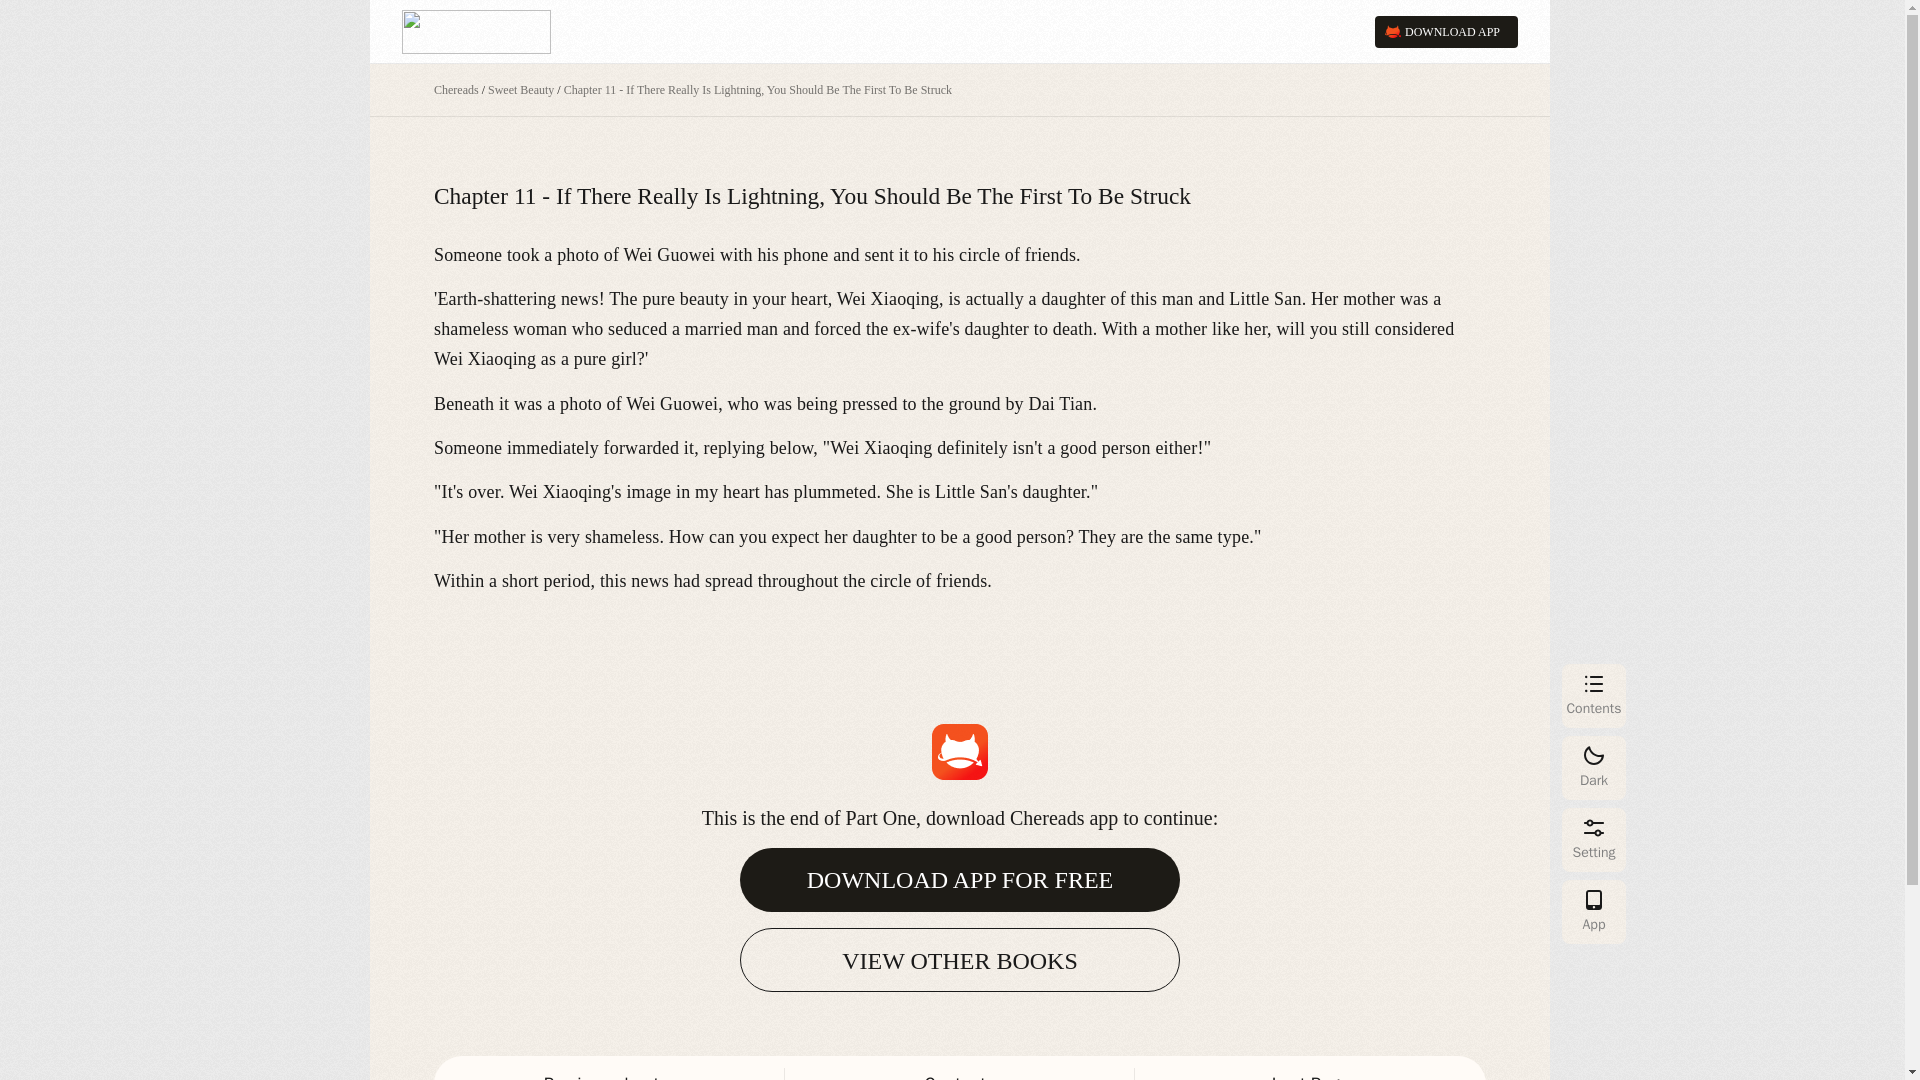  What do you see at coordinates (1594, 696) in the screenshot?
I see `Contents` at bounding box center [1594, 696].